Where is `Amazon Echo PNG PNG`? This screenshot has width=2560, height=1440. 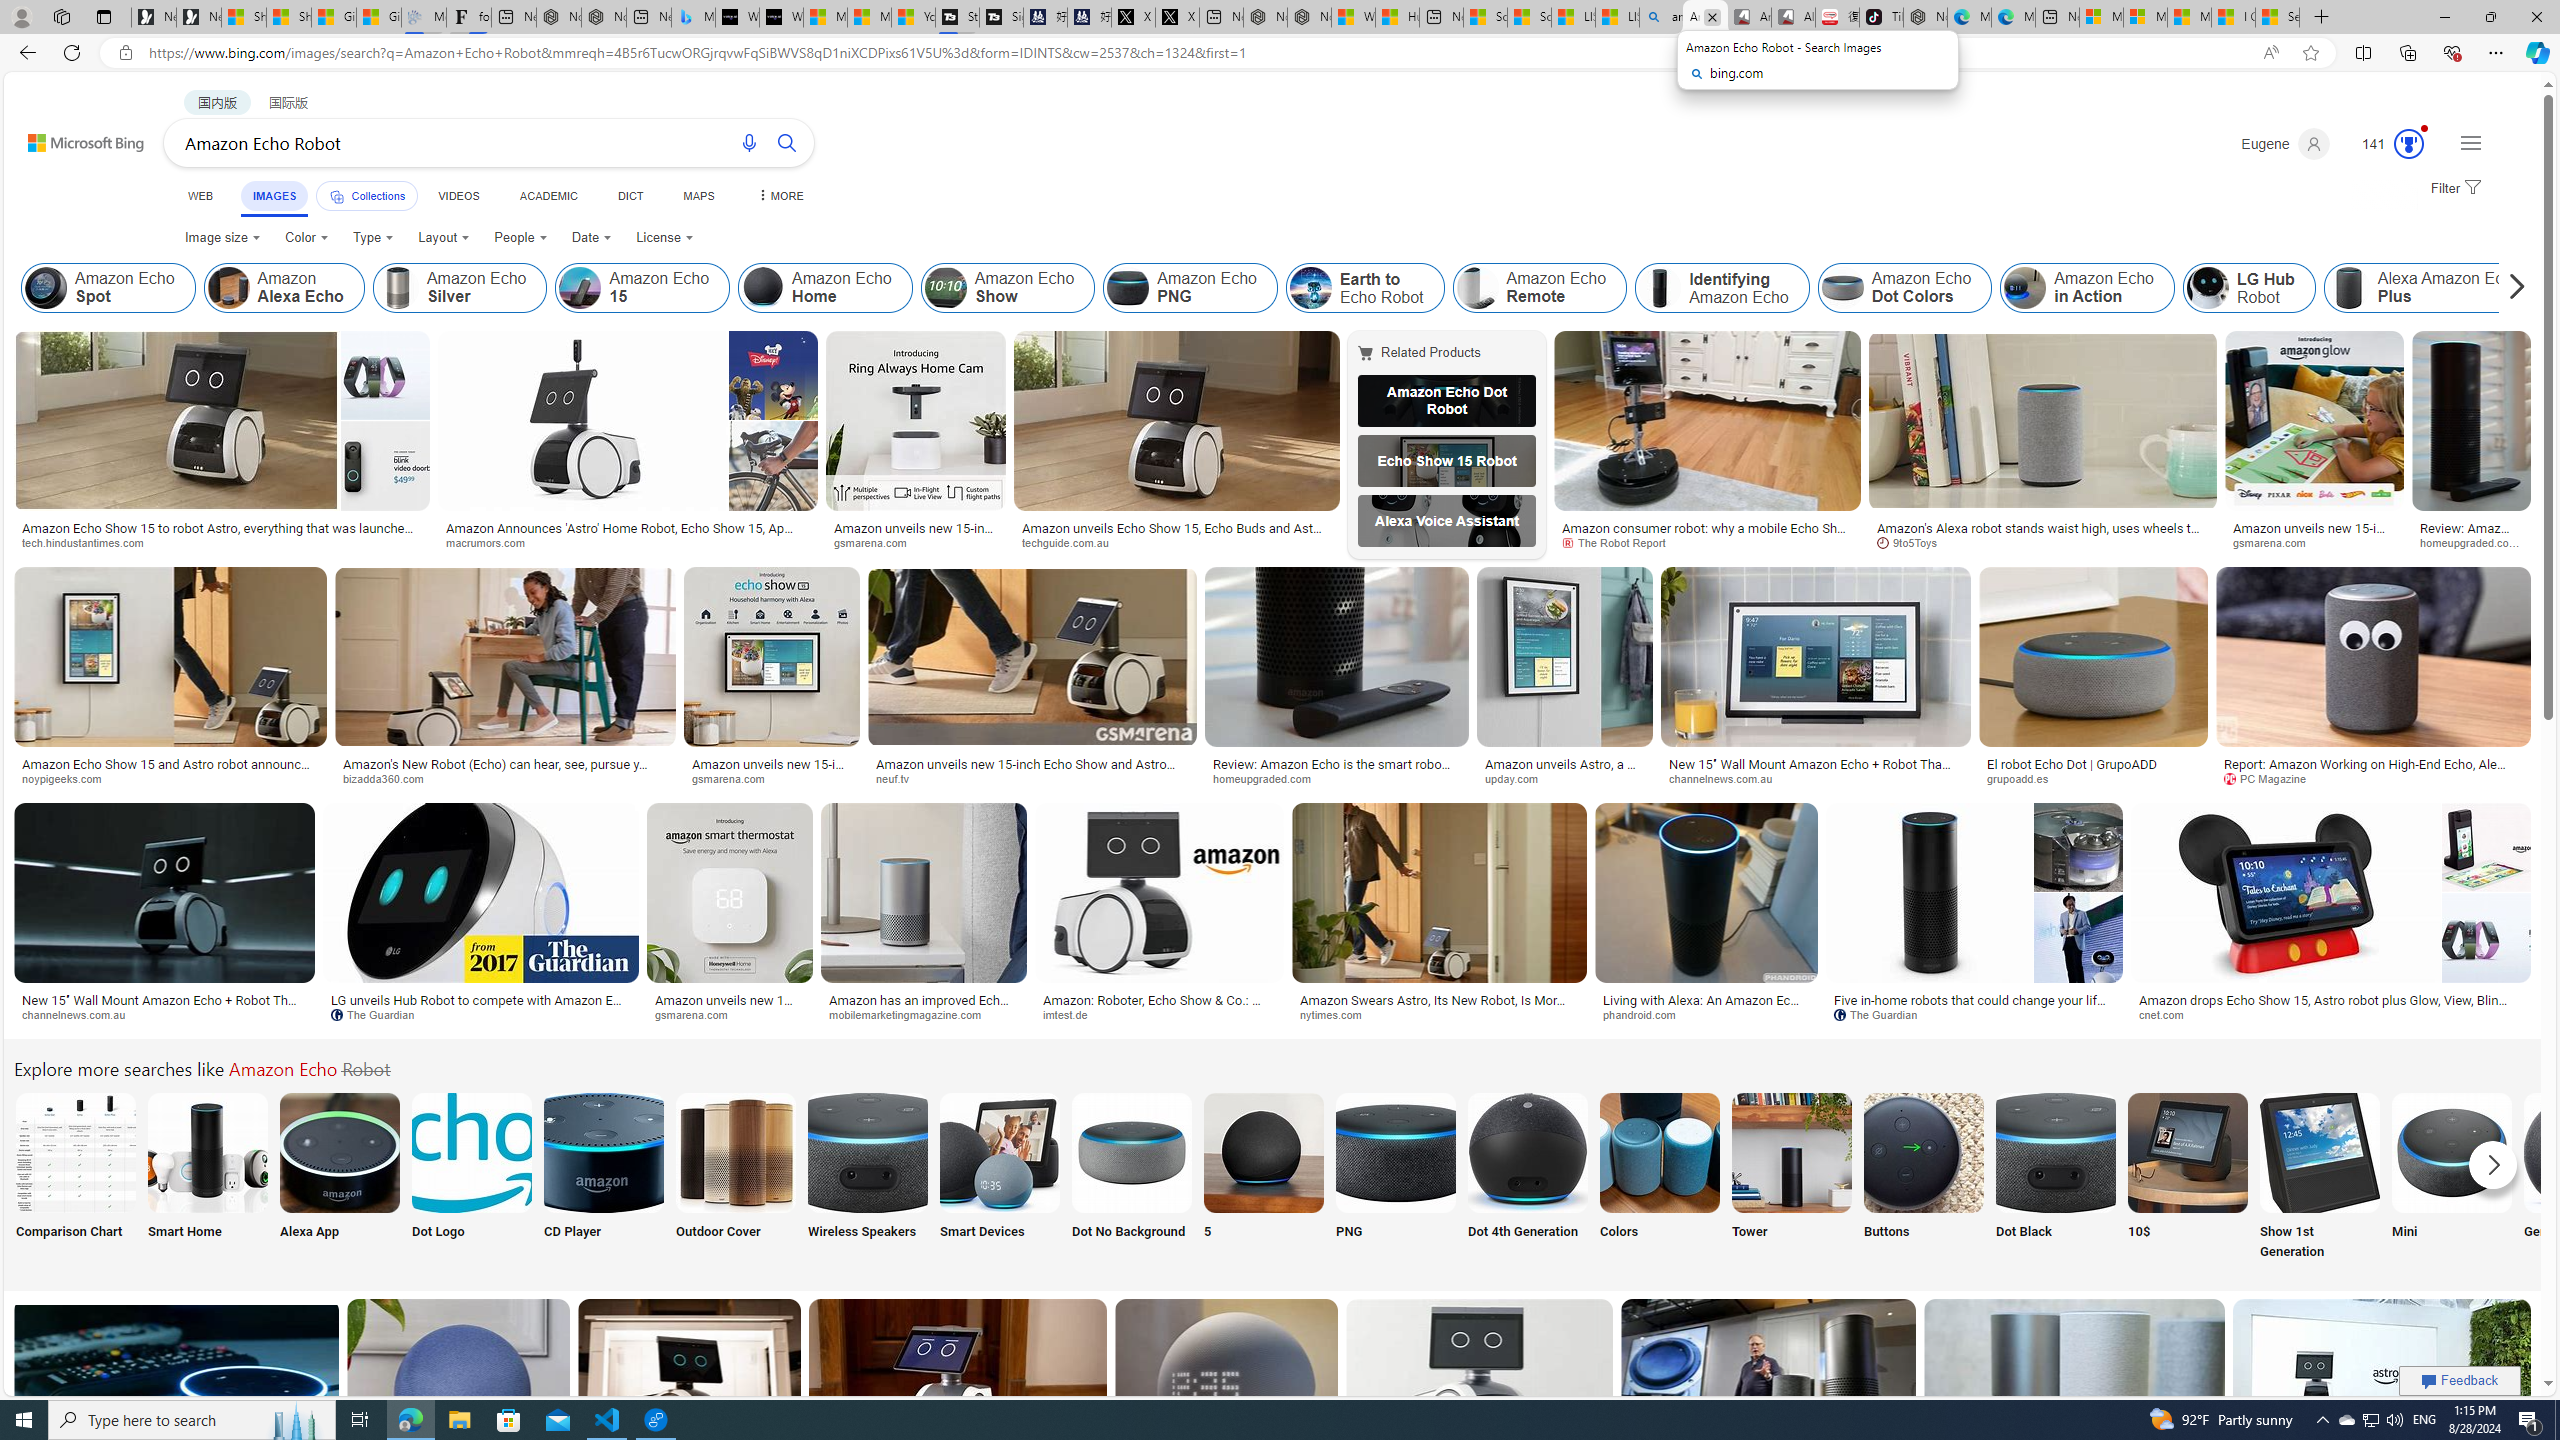 Amazon Echo PNG PNG is located at coordinates (1396, 1178).